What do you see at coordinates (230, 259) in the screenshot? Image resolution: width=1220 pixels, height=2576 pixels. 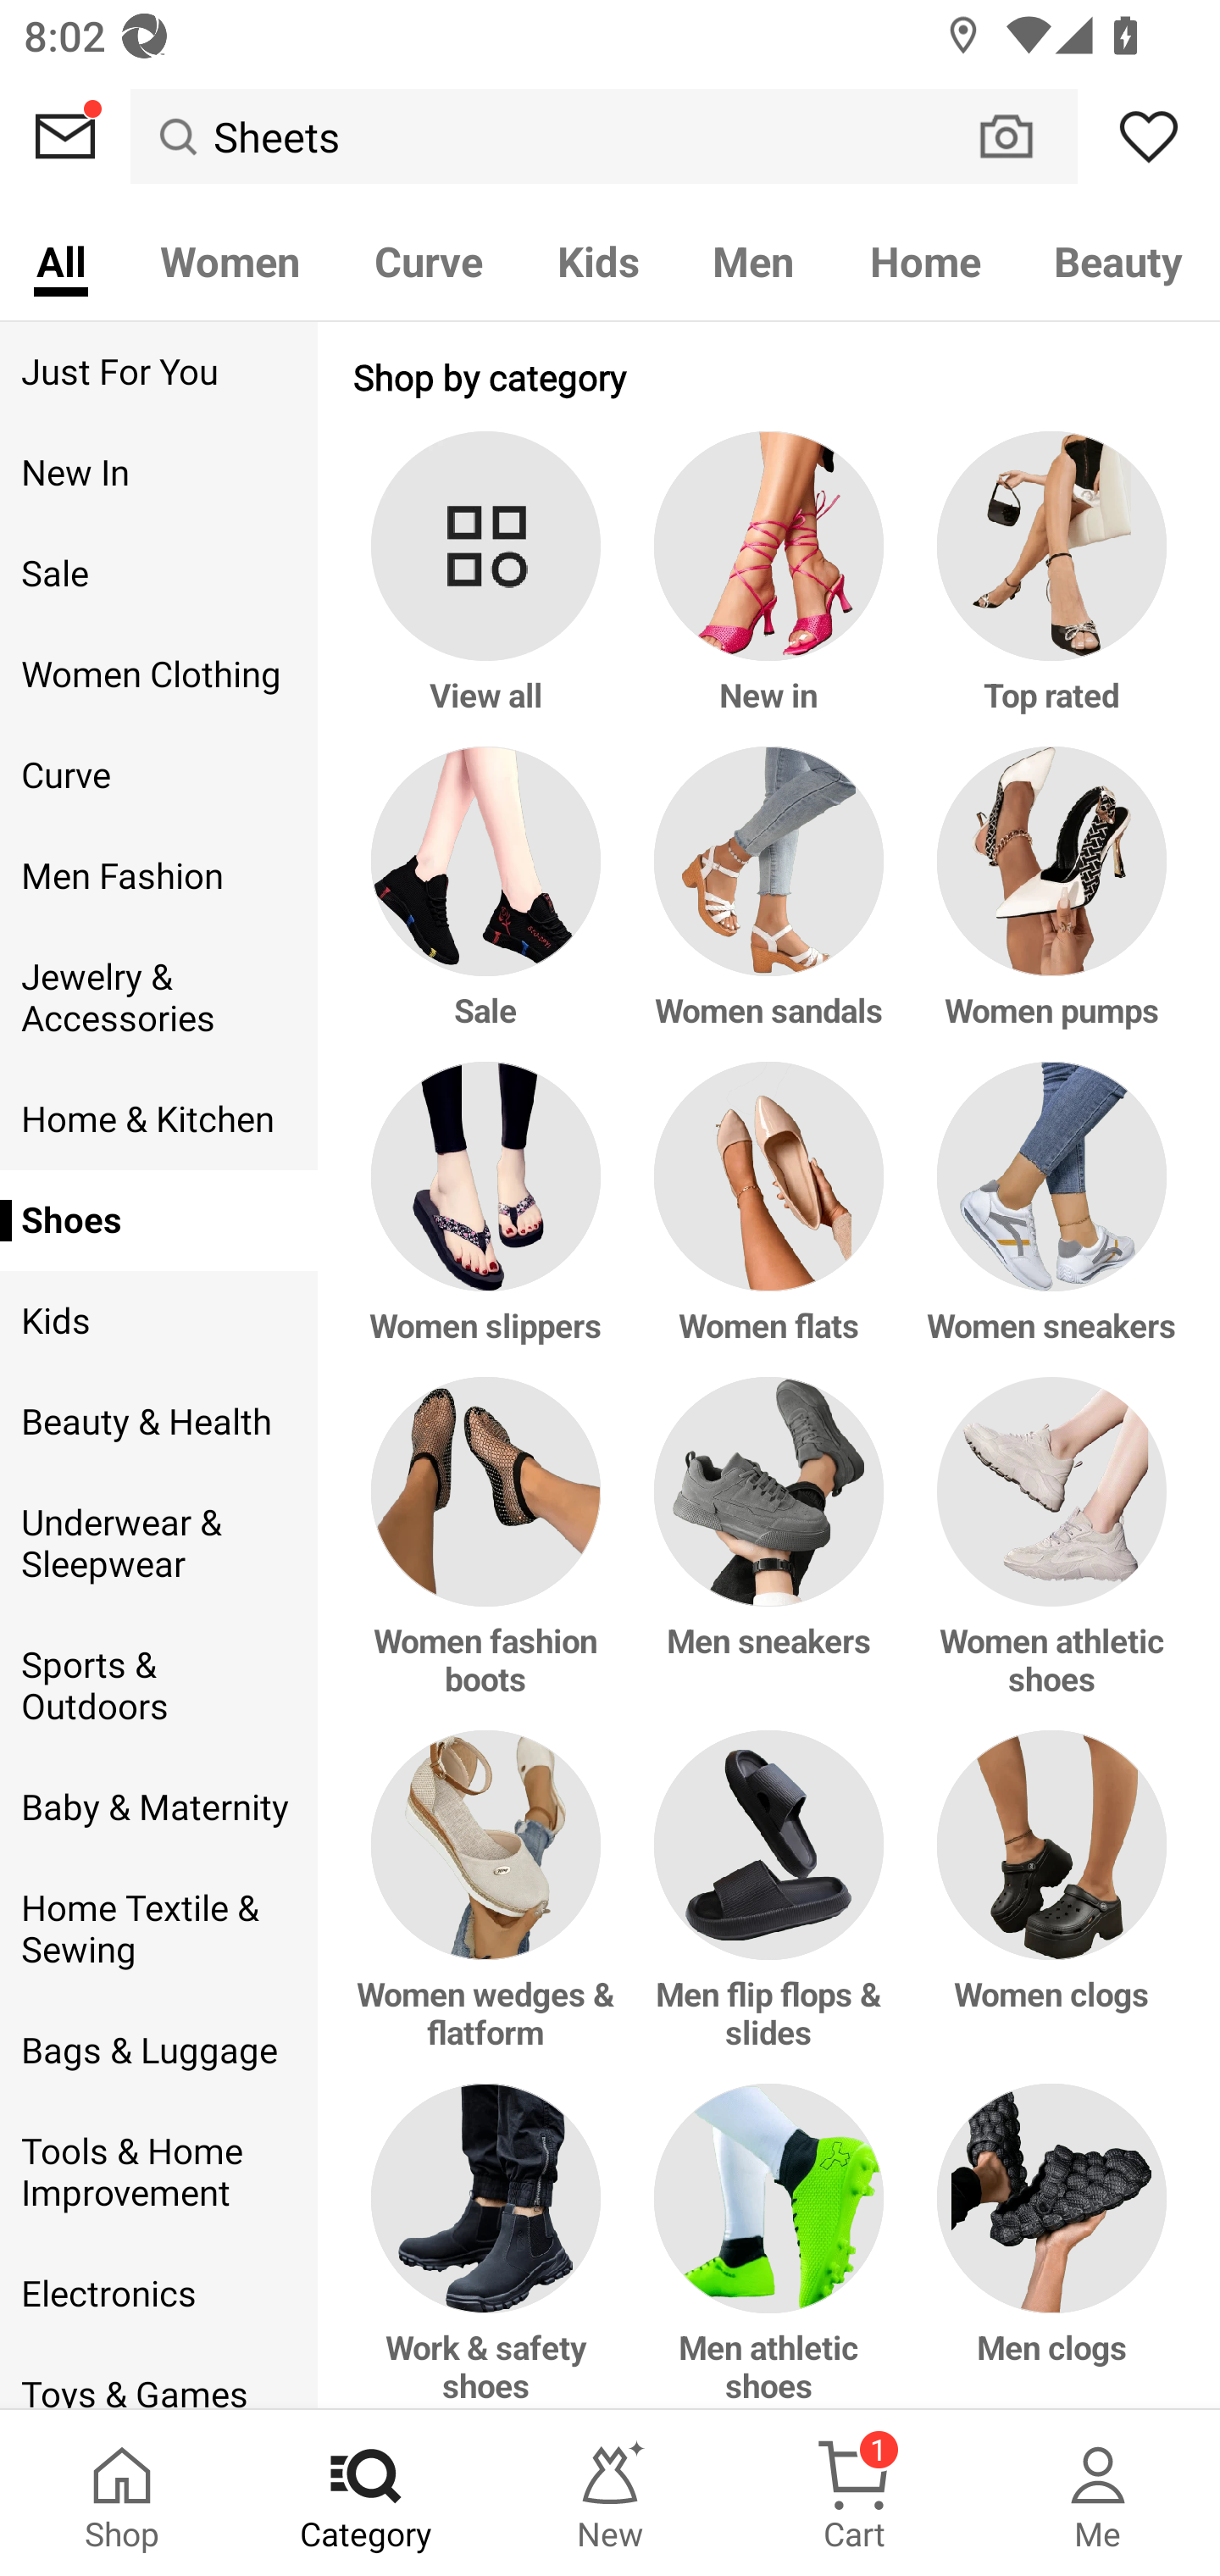 I see `Women` at bounding box center [230, 259].